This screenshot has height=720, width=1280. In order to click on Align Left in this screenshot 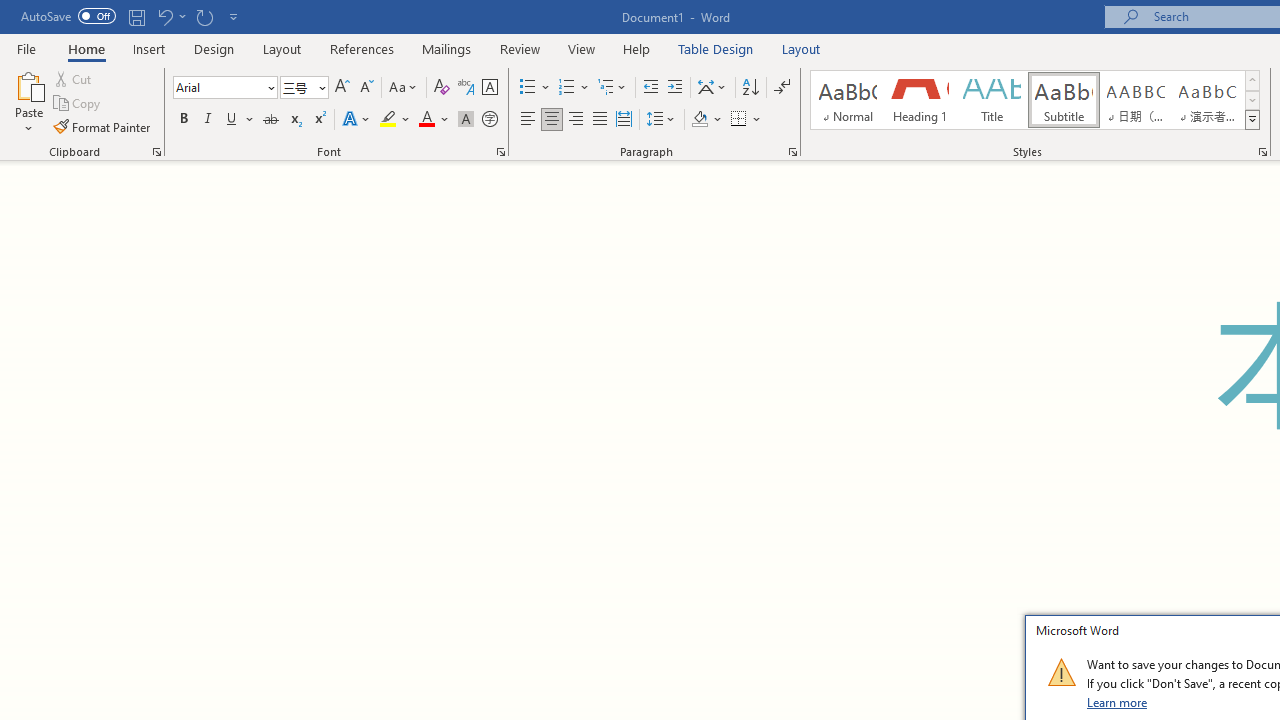, I will do `click(528, 120)`.